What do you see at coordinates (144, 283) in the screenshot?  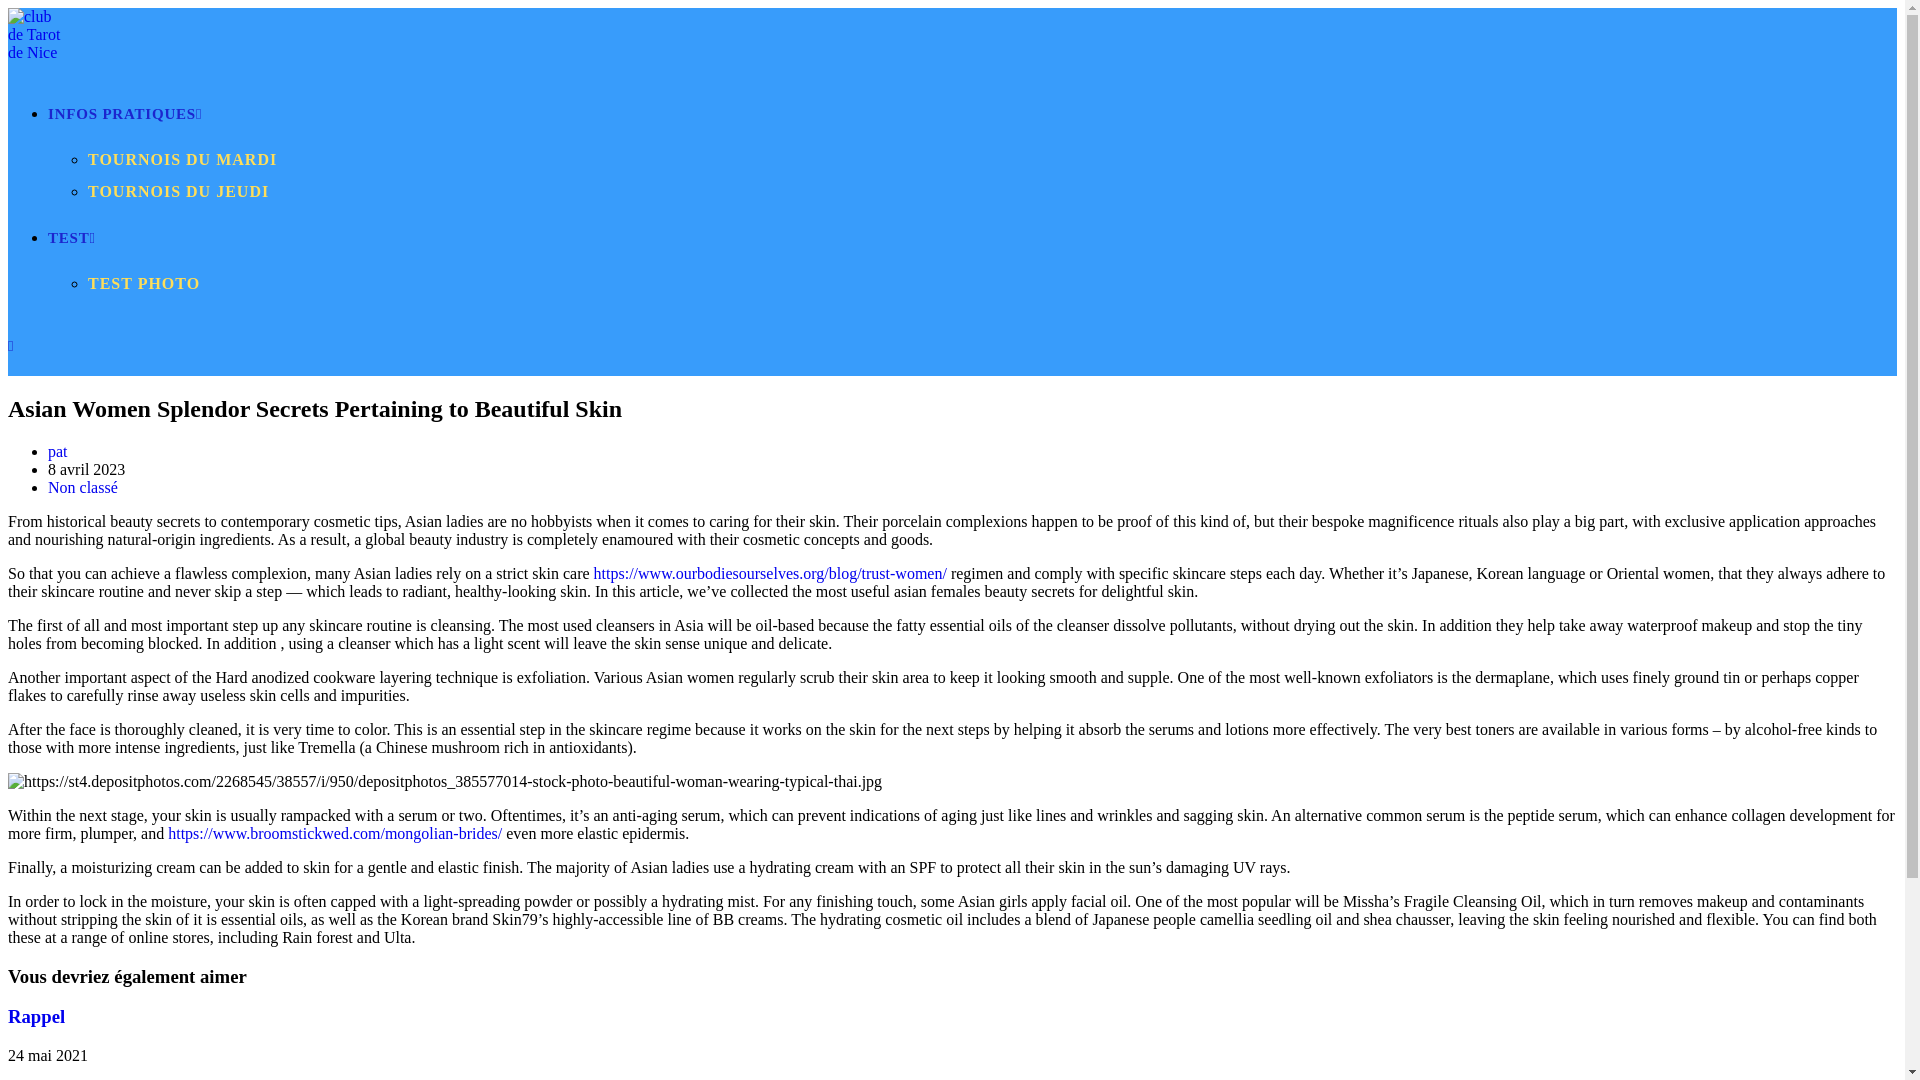 I see `TEST PHOTO` at bounding box center [144, 283].